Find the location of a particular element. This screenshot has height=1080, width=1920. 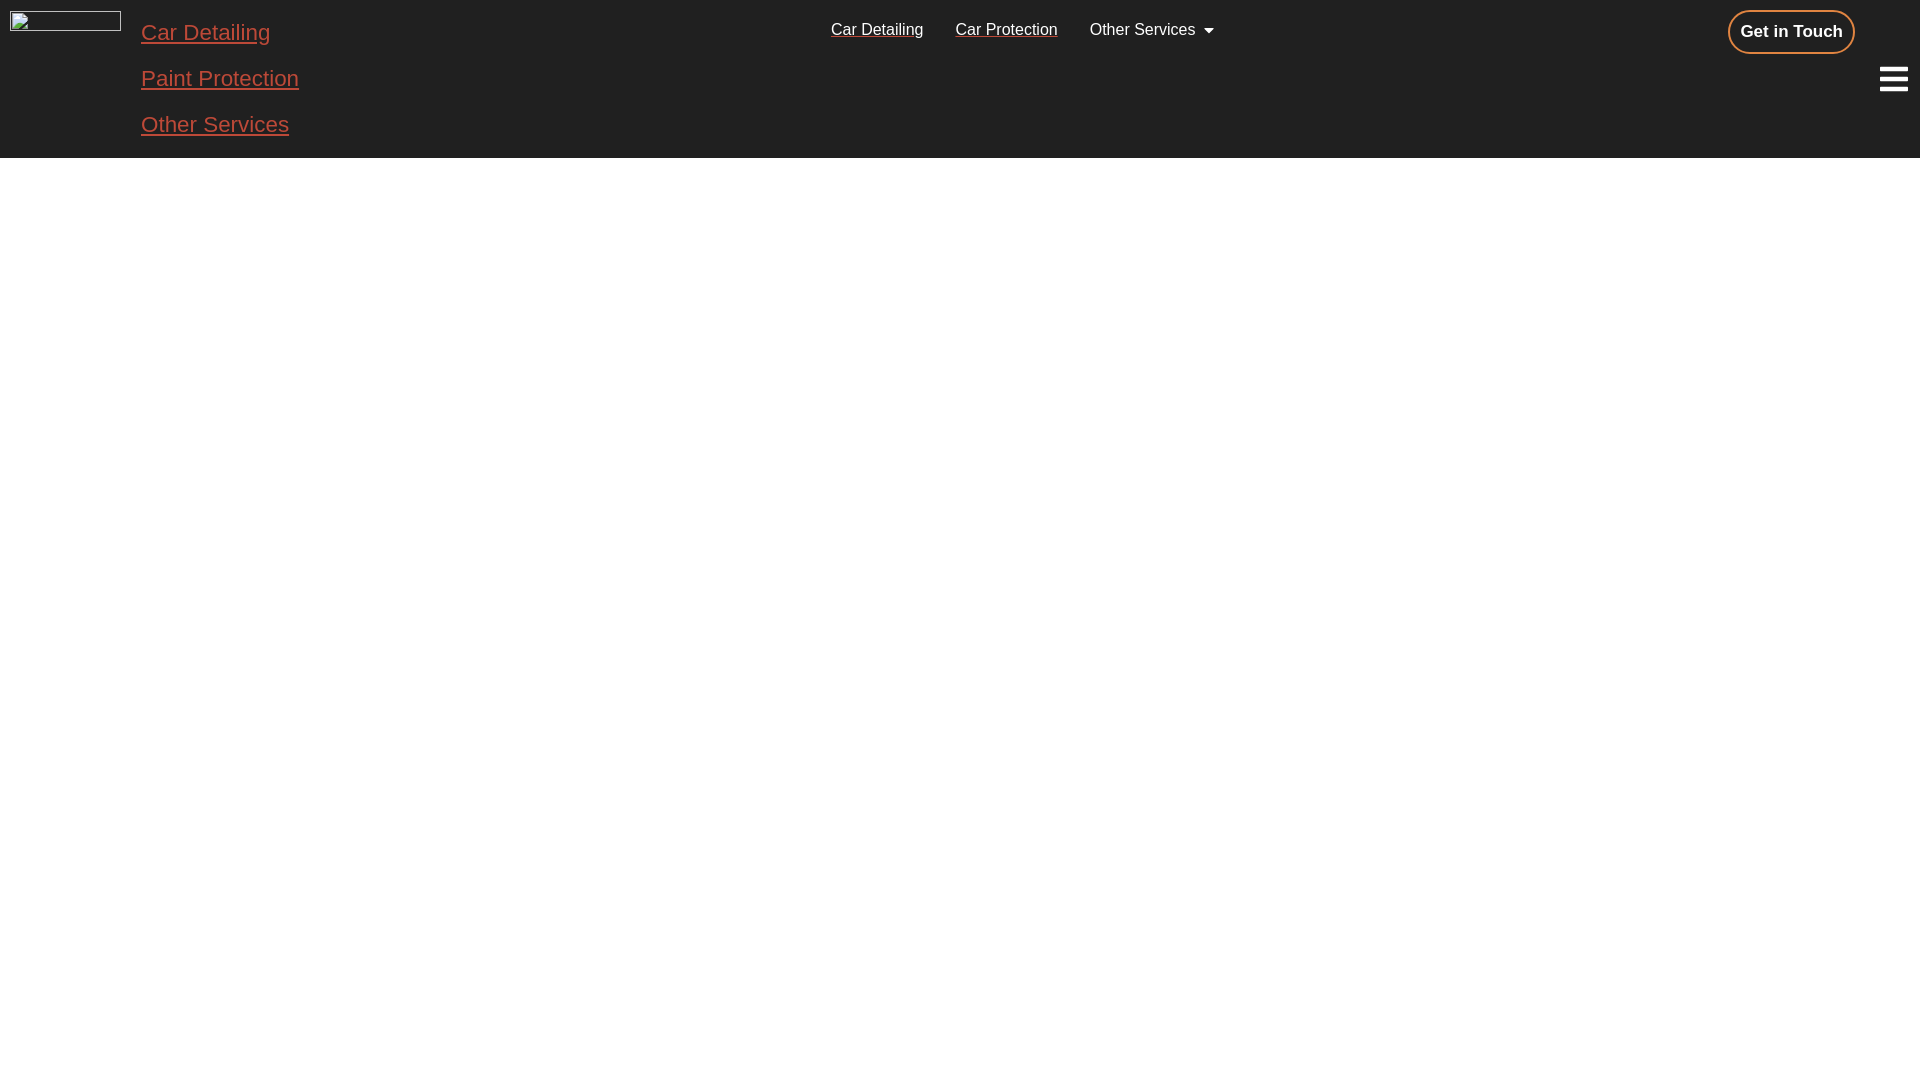

Car Detailing is located at coordinates (877, 30).